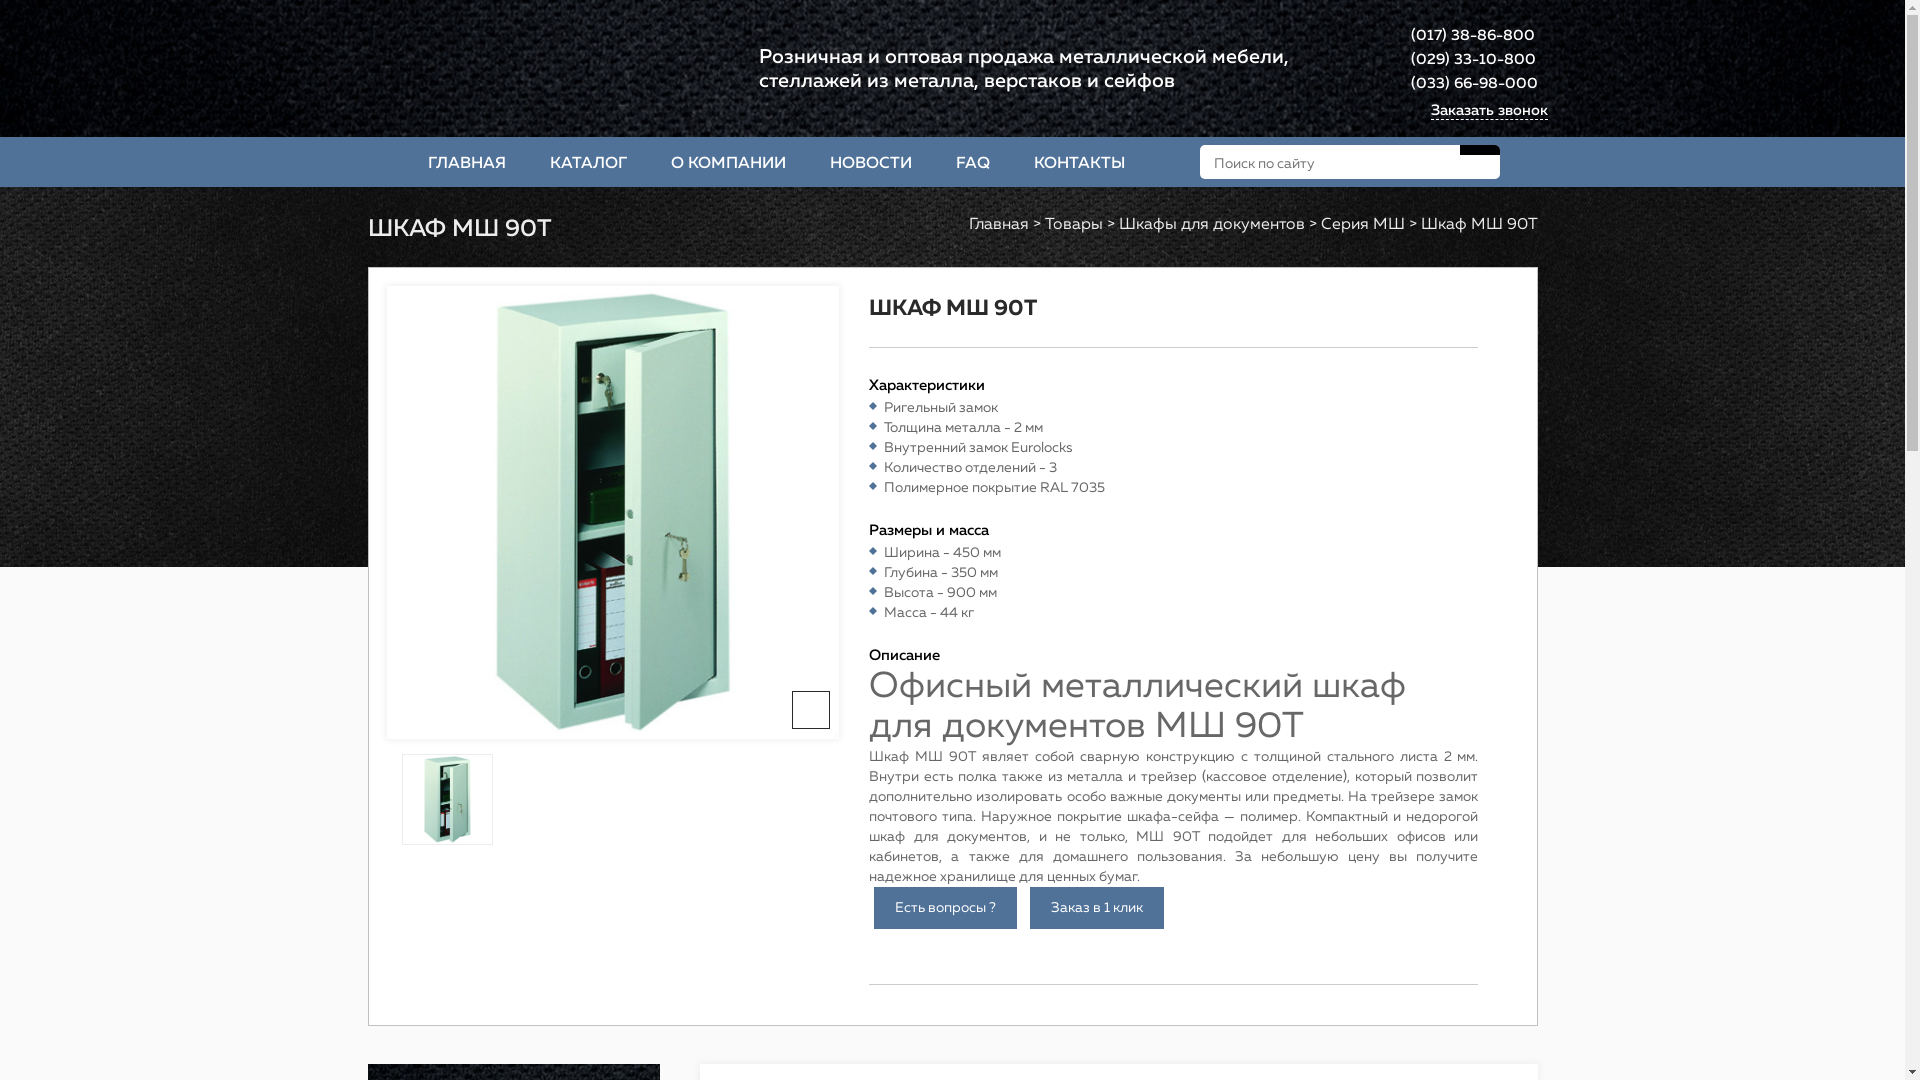 This screenshot has height=1080, width=1920. Describe the element at coordinates (973, 162) in the screenshot. I see `FAQ` at that location.